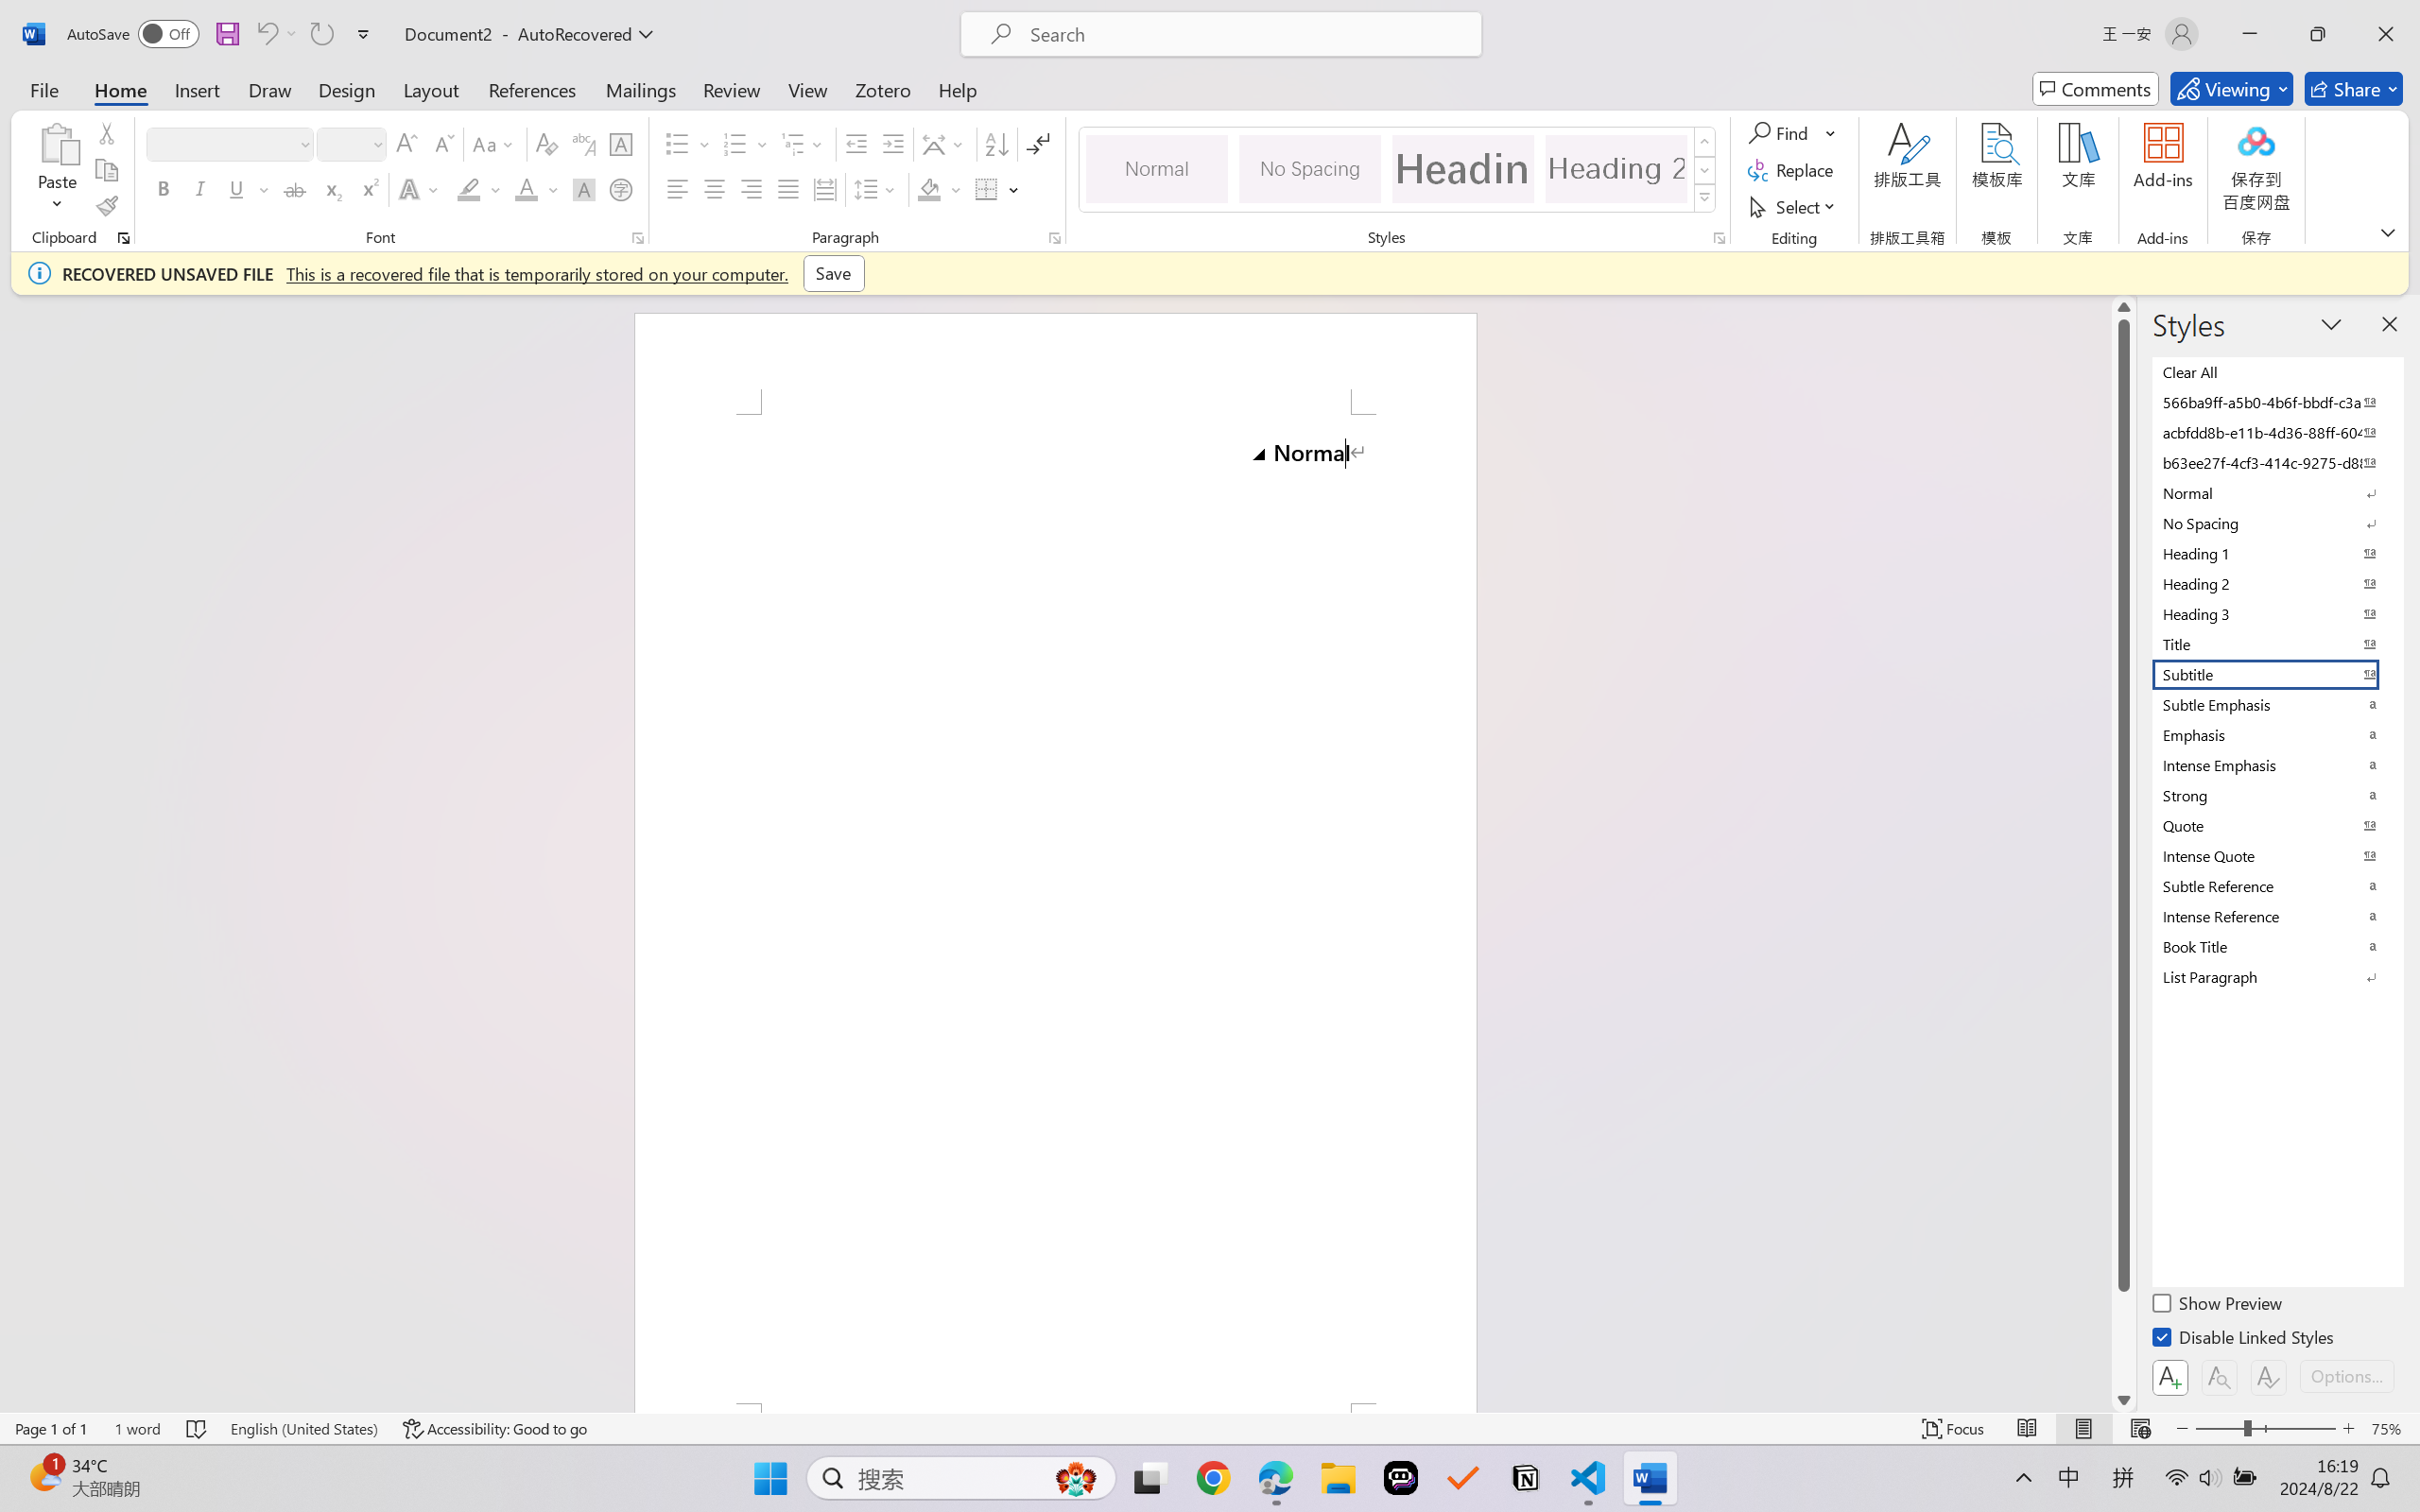 Image resolution: width=2420 pixels, height=1512 pixels. Describe the element at coordinates (421, 189) in the screenshot. I see `Text Effects and Typography` at that location.